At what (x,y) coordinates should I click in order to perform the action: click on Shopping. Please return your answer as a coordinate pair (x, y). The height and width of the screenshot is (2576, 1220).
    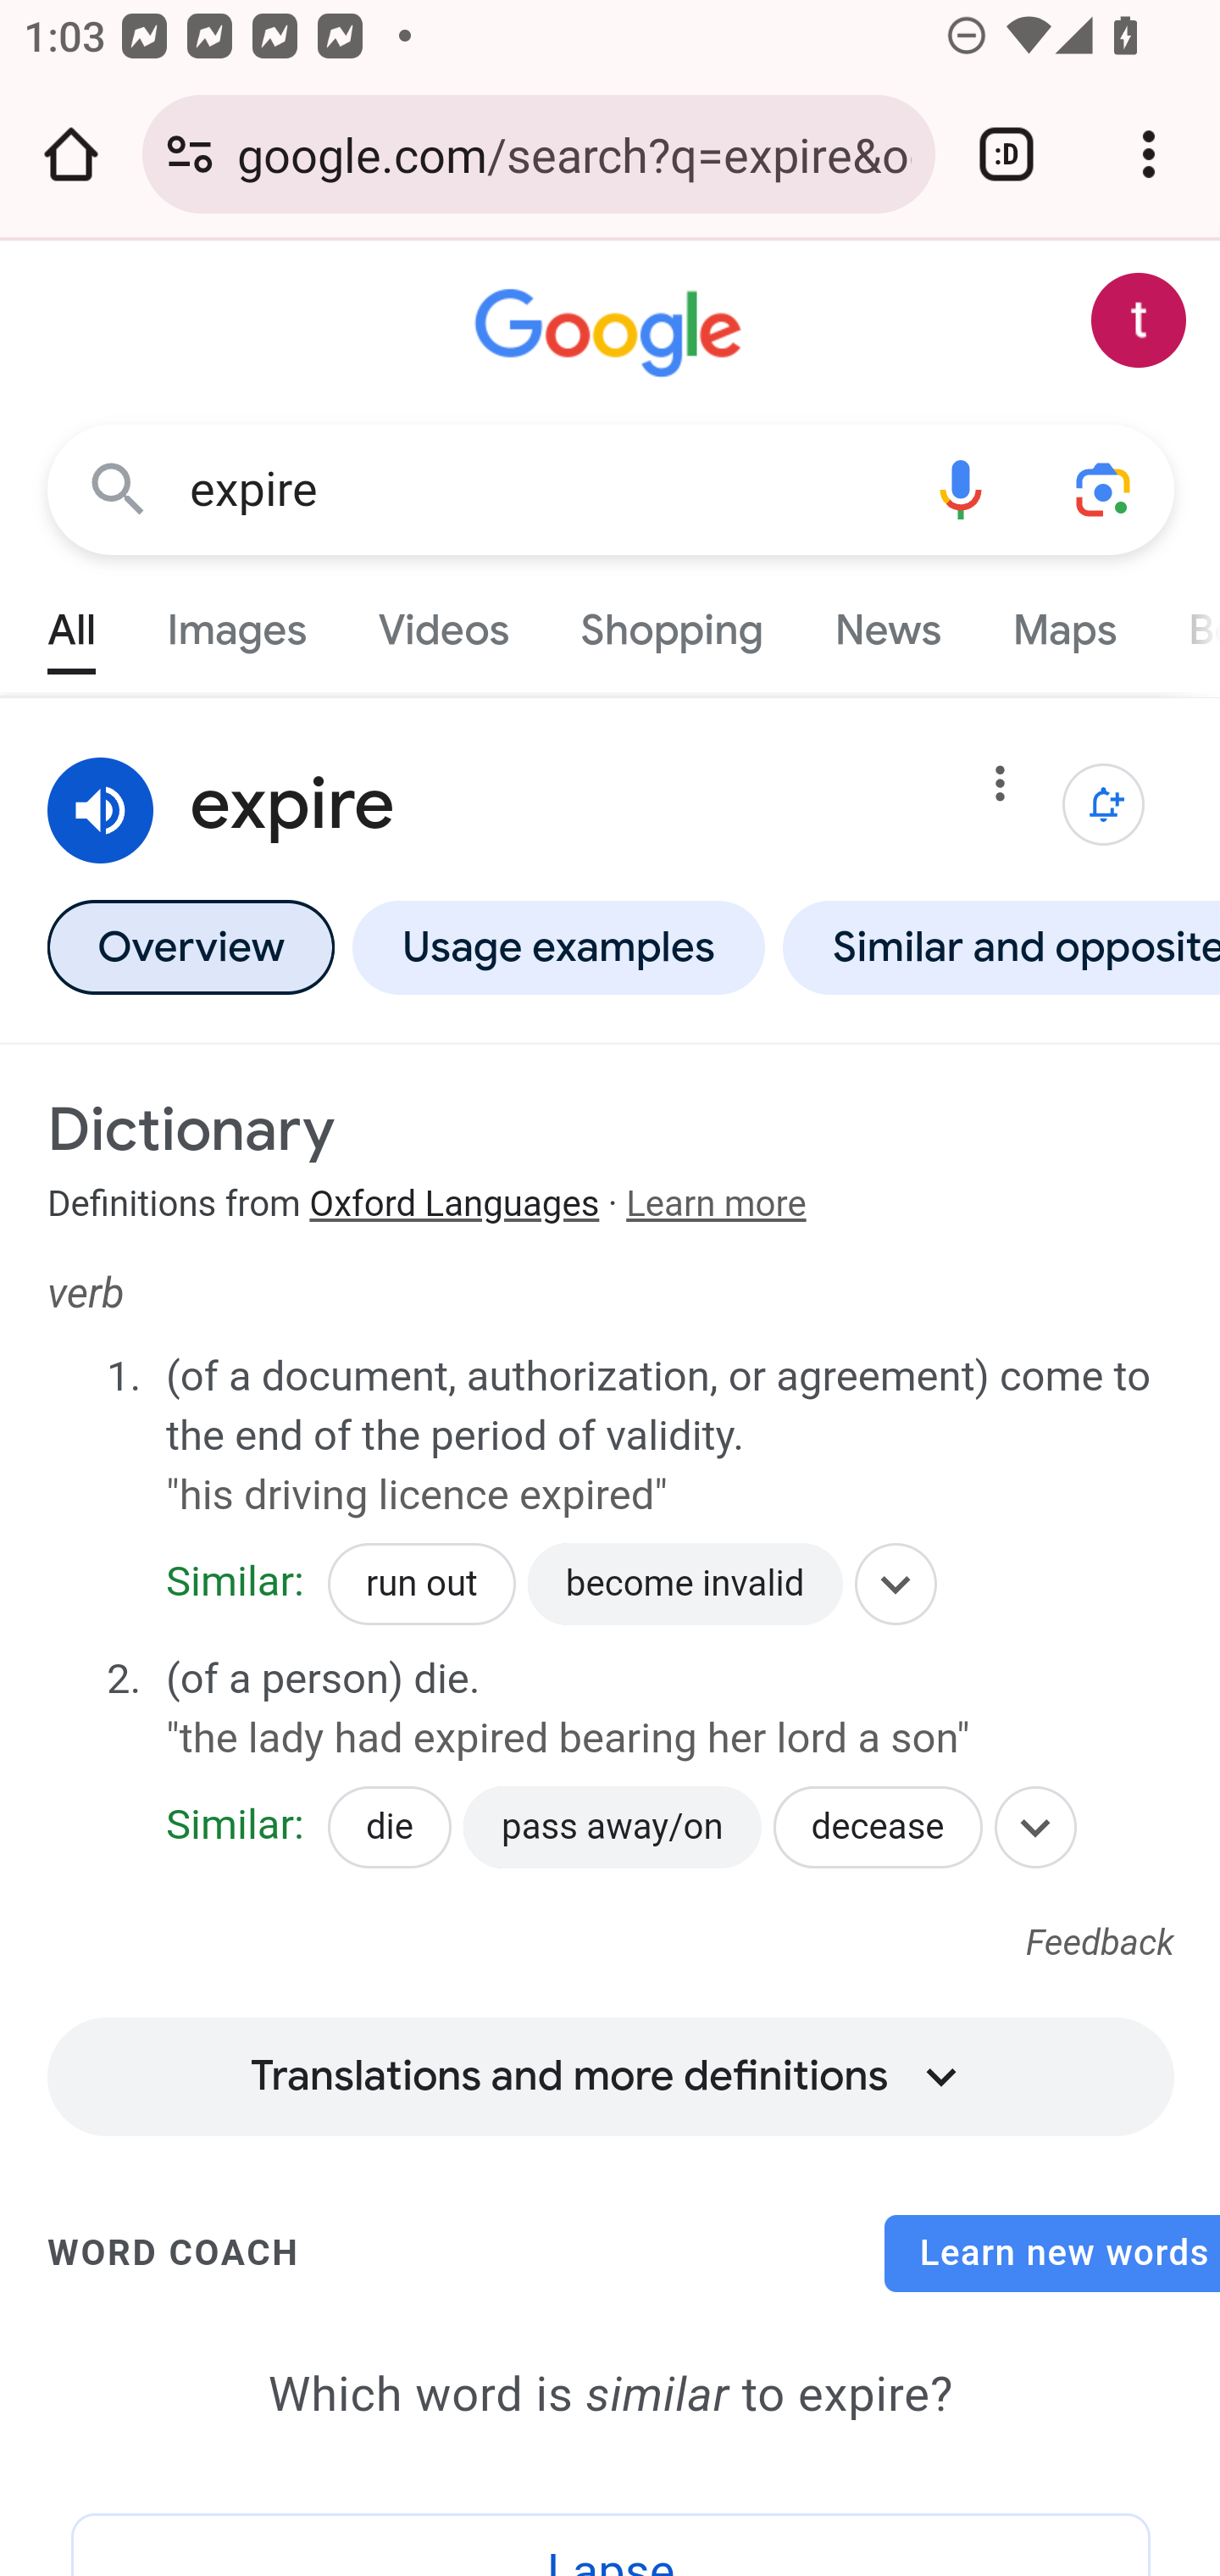
    Looking at the image, I should click on (671, 622).